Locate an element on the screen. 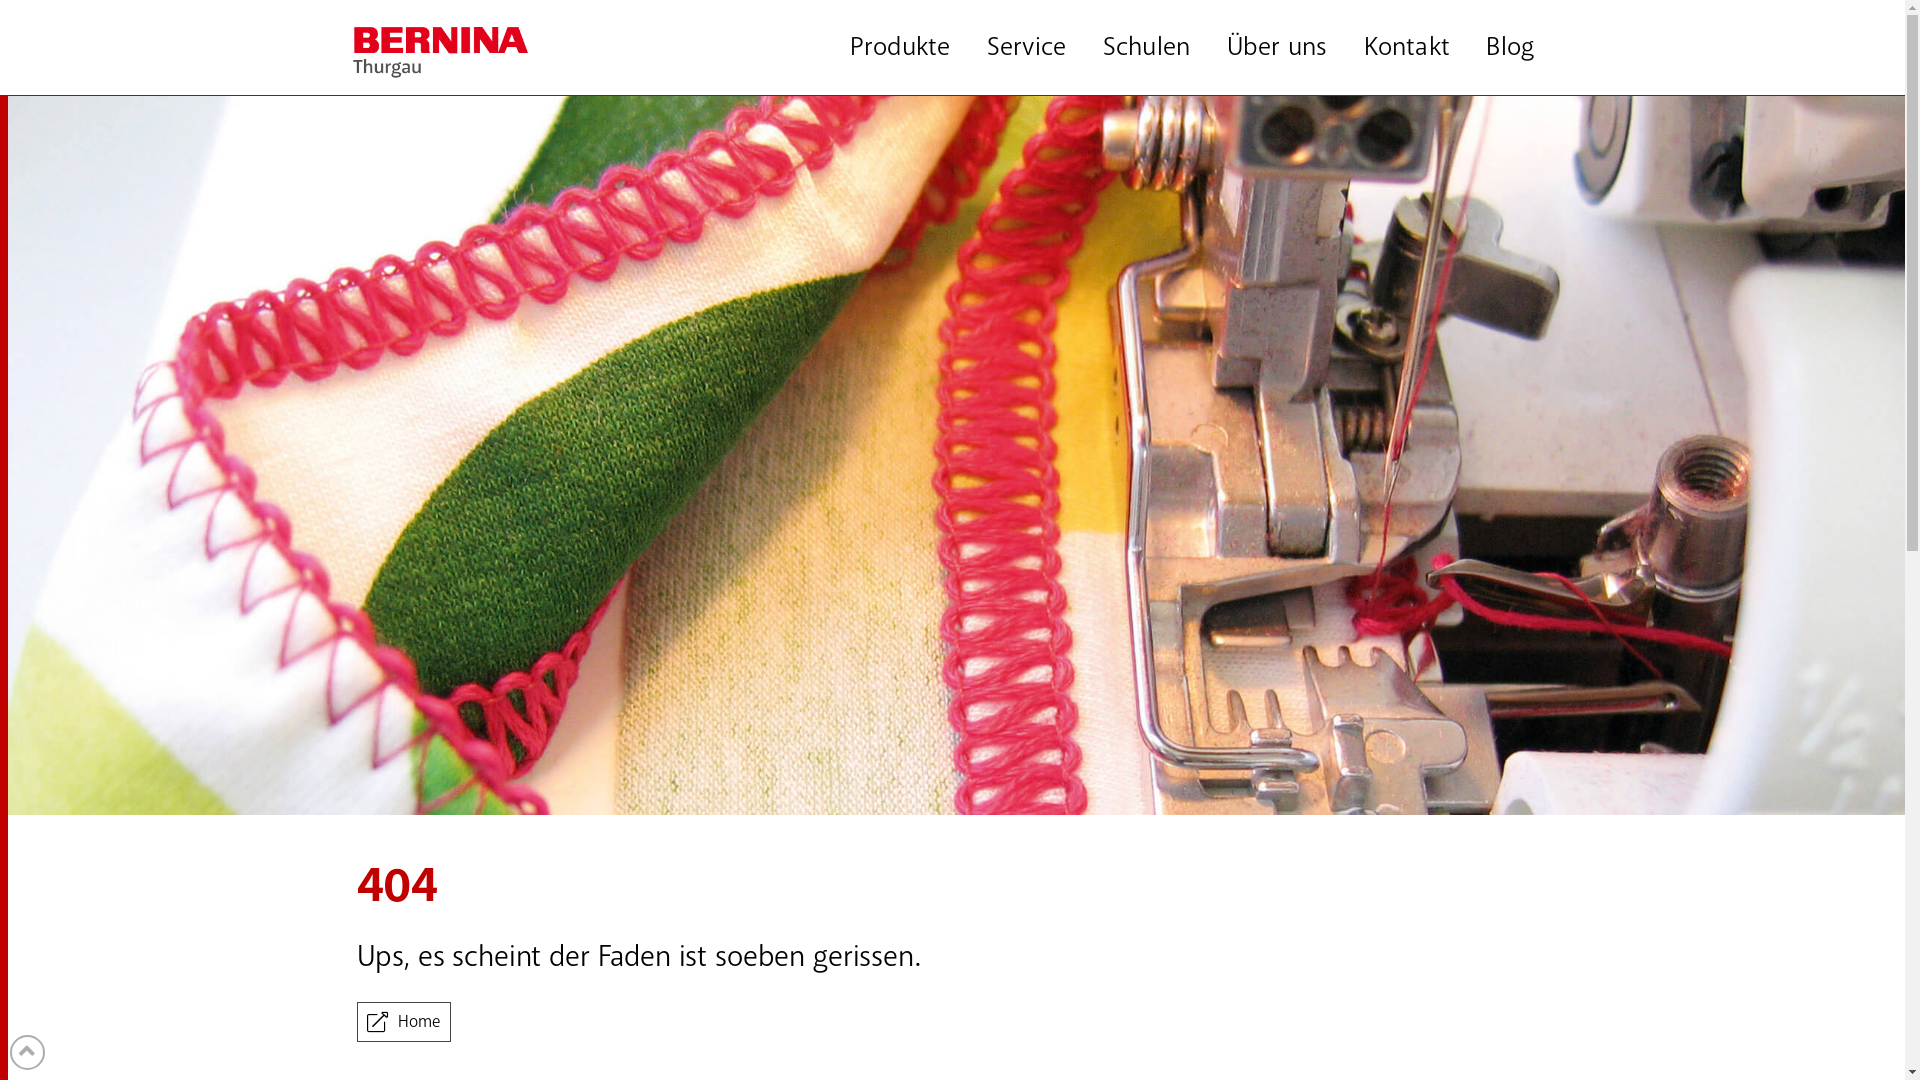 The height and width of the screenshot is (1080, 1920). Blog is located at coordinates (1510, 48).